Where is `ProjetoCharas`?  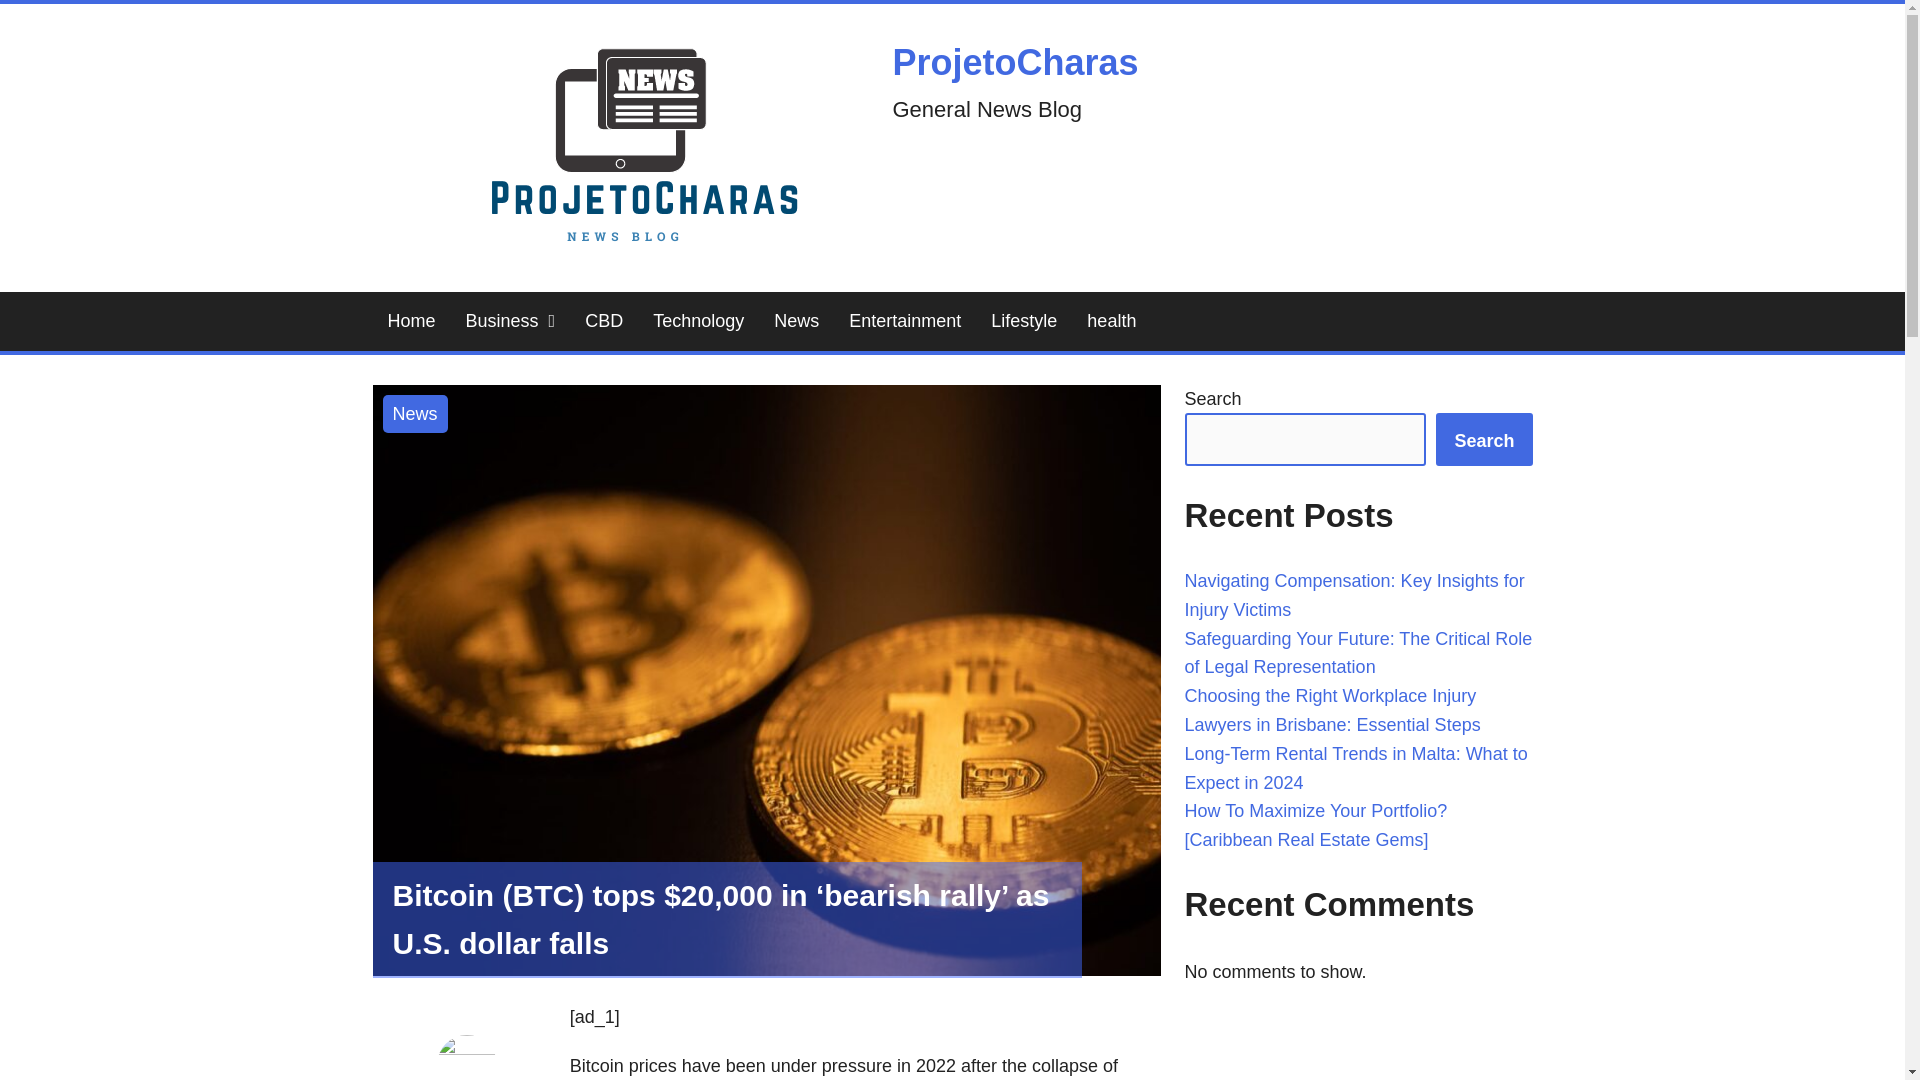 ProjetoCharas is located at coordinates (1015, 62).